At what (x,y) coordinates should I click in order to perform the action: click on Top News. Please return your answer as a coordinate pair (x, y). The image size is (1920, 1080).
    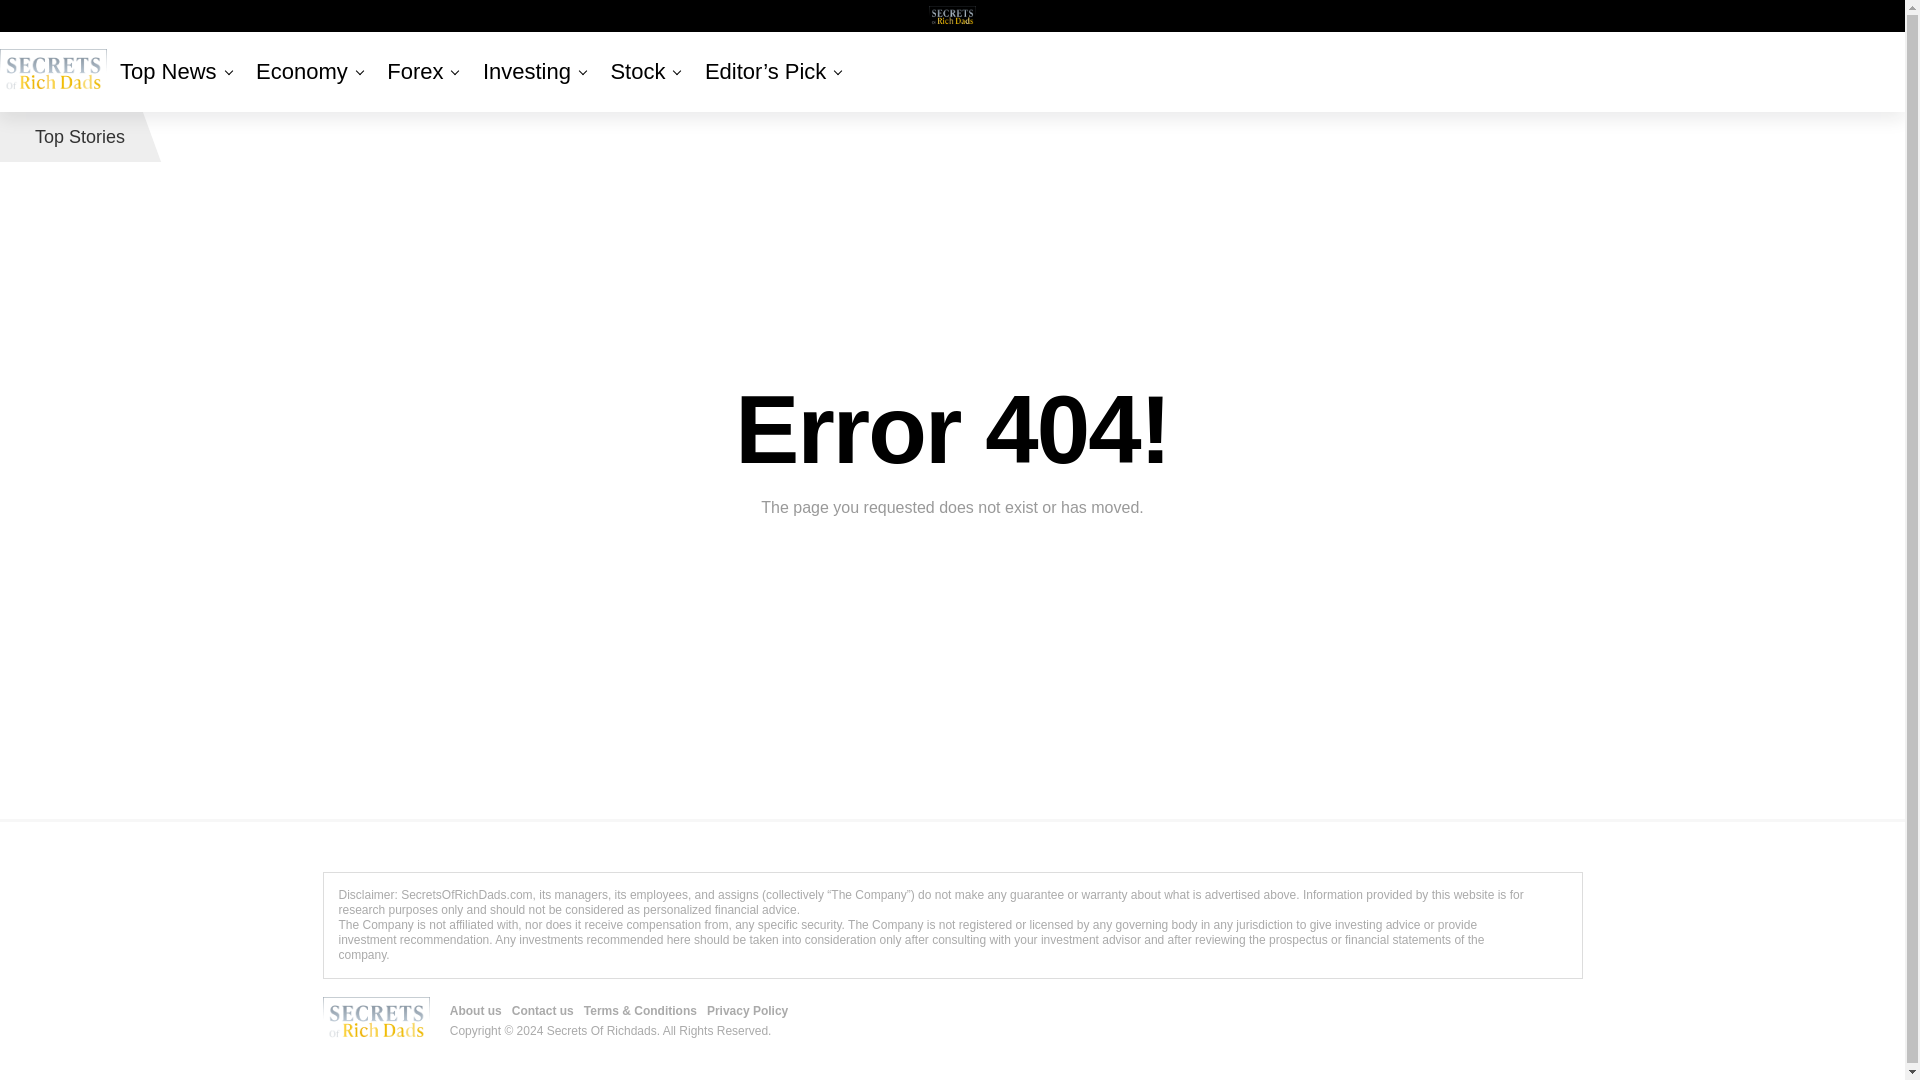
    Looking at the image, I should click on (172, 72).